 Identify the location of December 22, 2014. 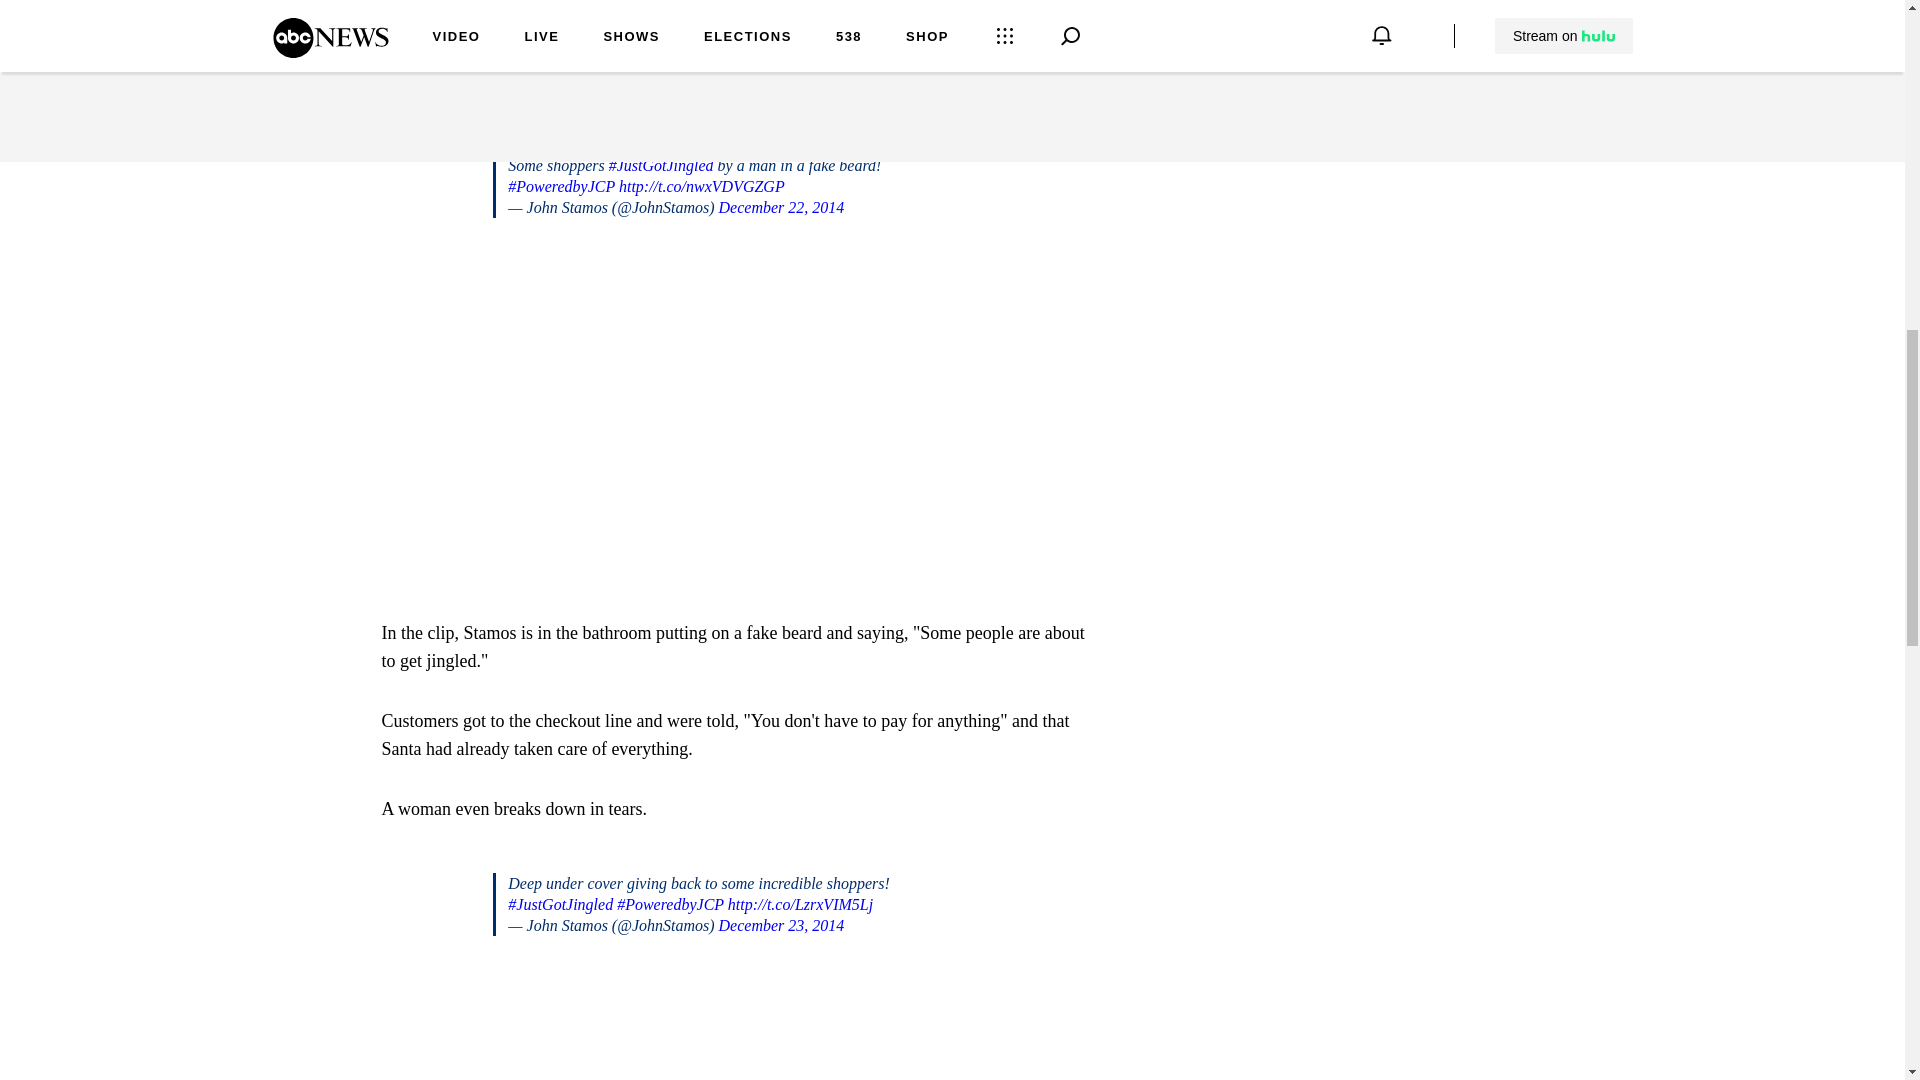
(781, 207).